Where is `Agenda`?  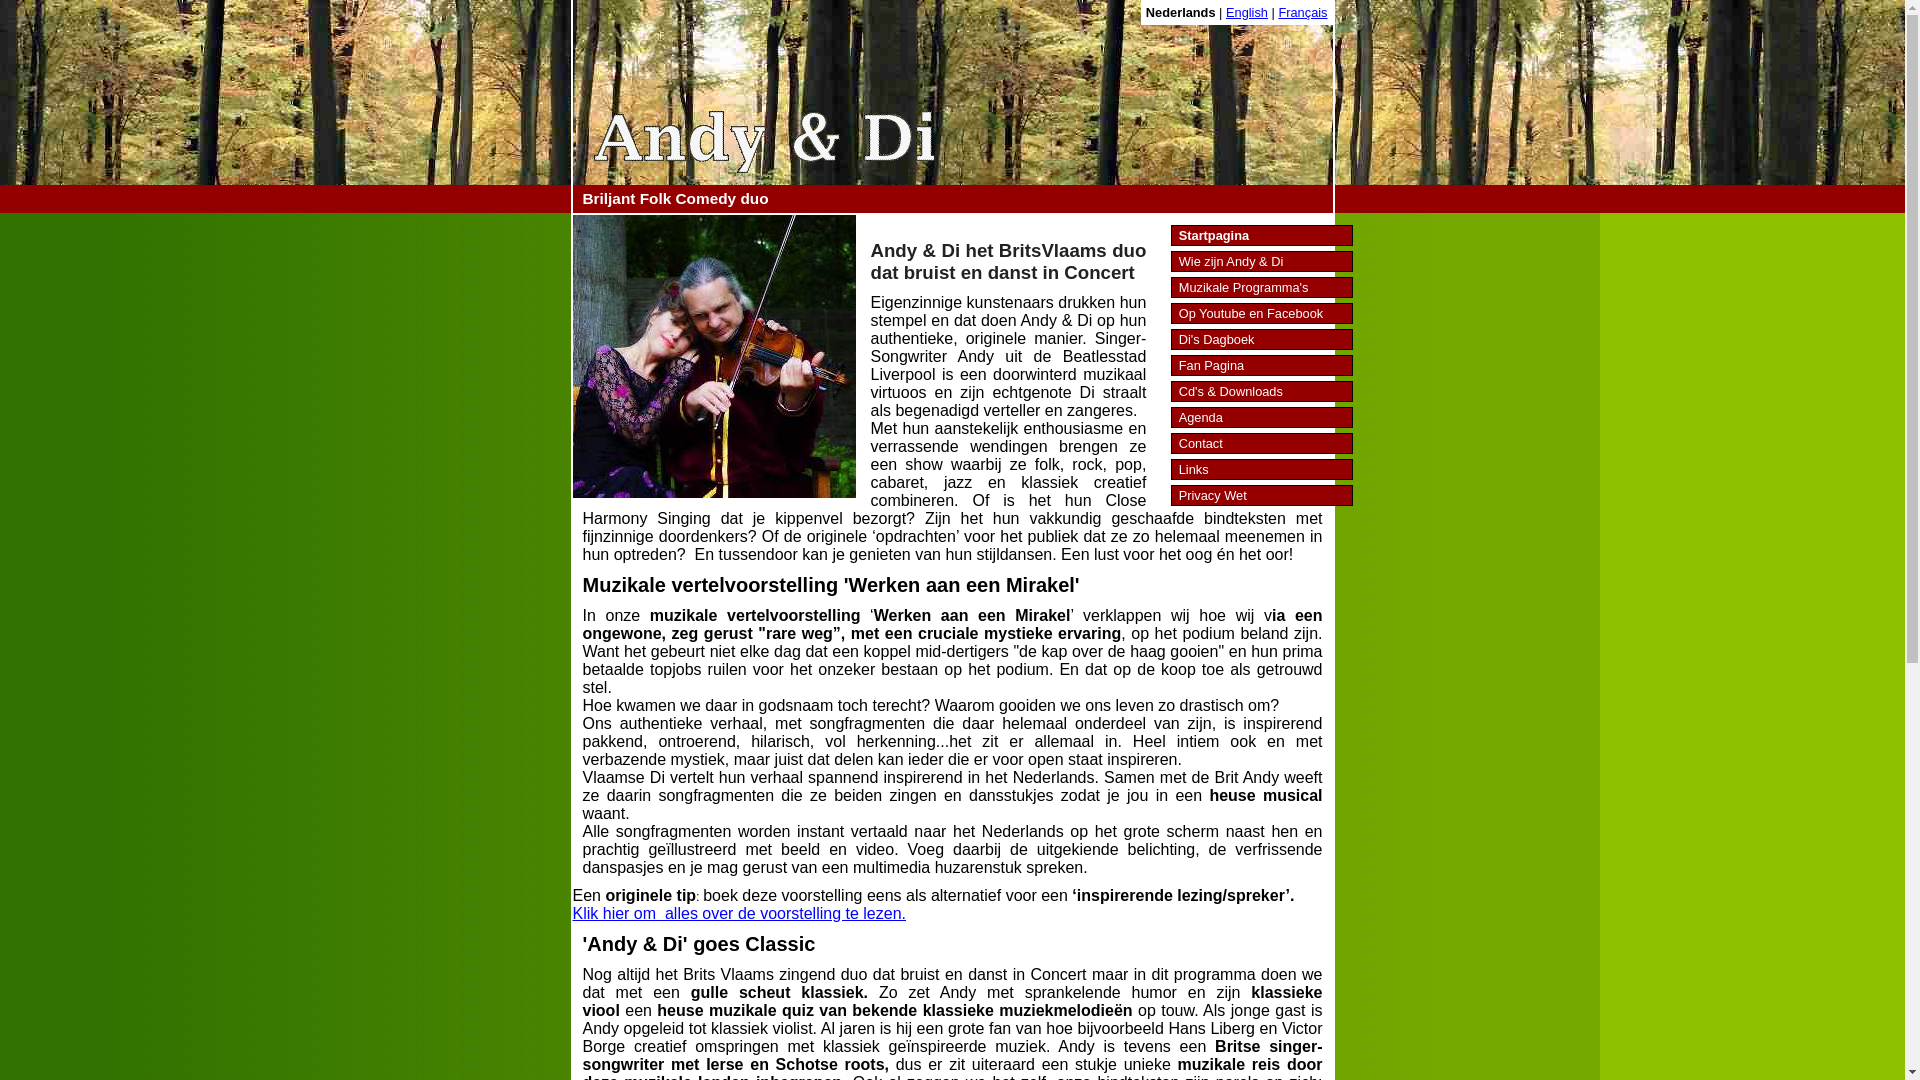
Agenda is located at coordinates (1262, 418).